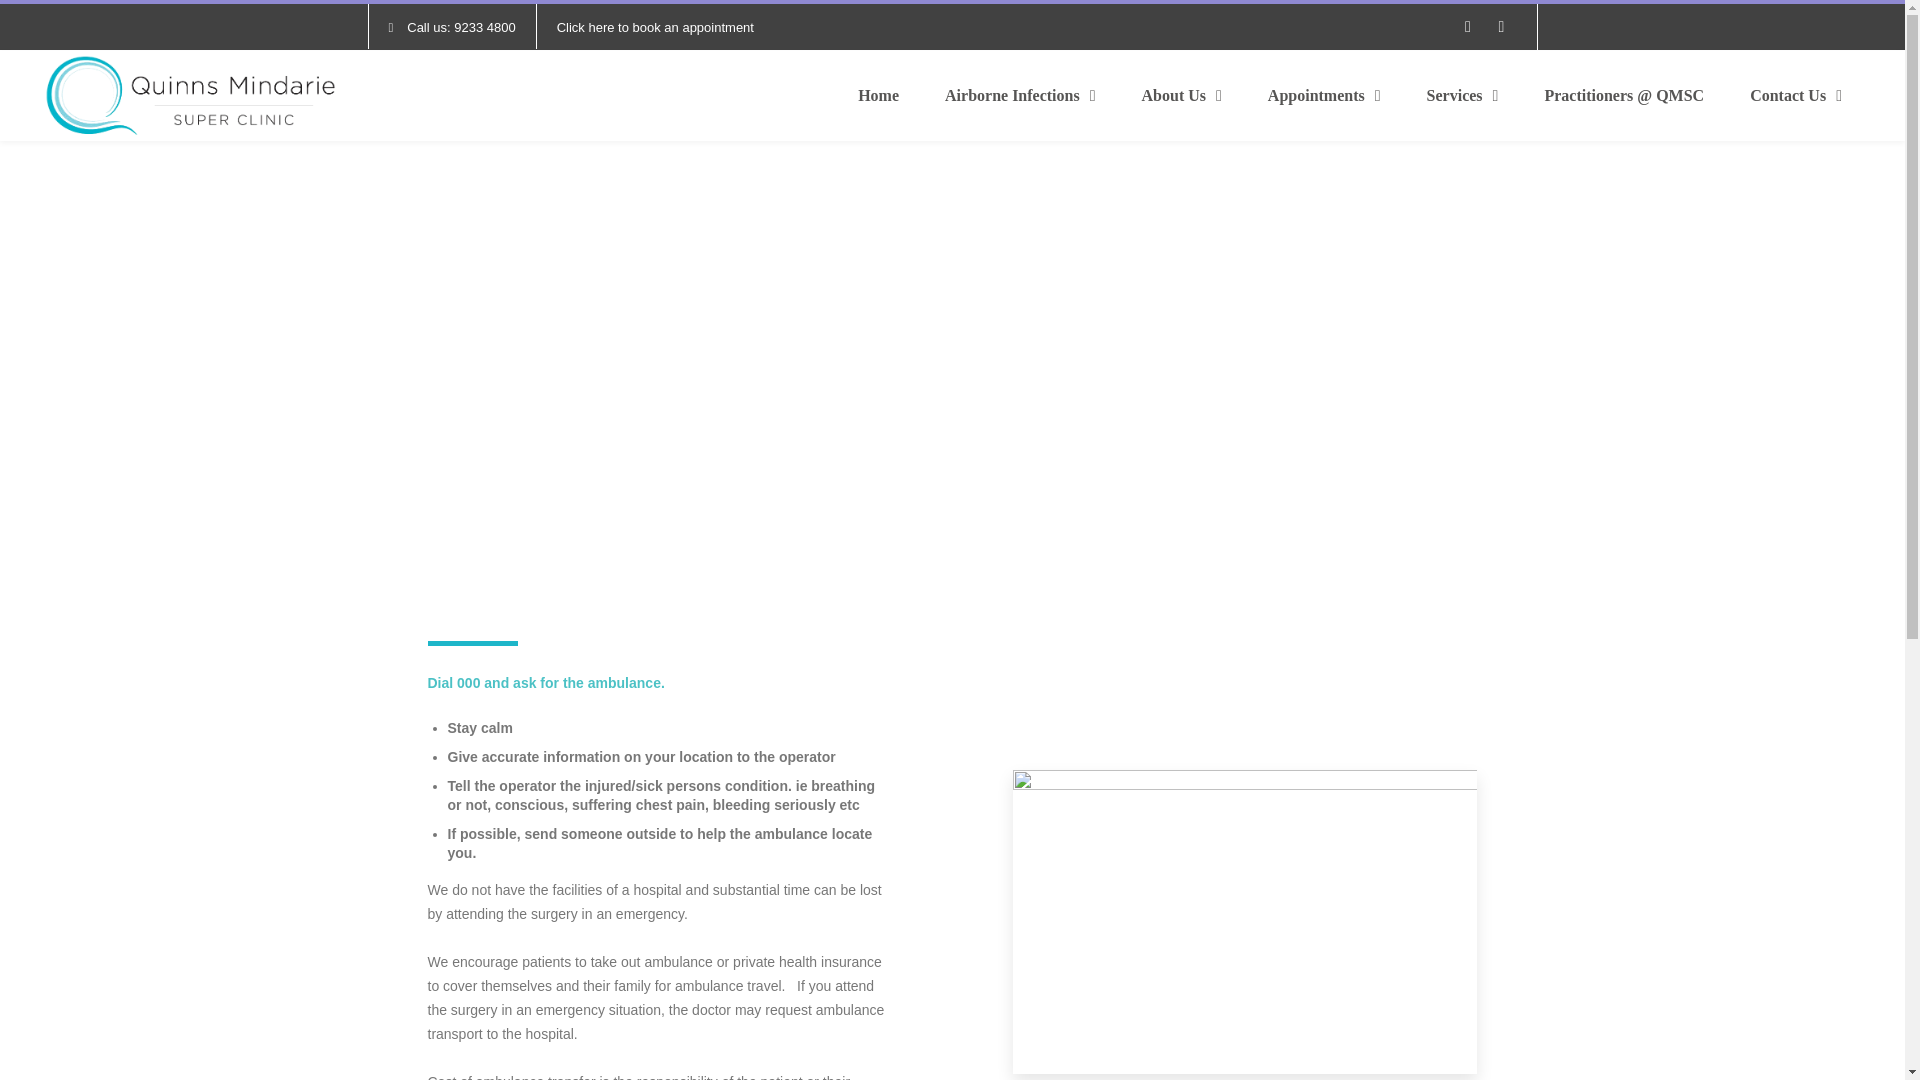  What do you see at coordinates (1324, 96) in the screenshot?
I see `Appointments` at bounding box center [1324, 96].